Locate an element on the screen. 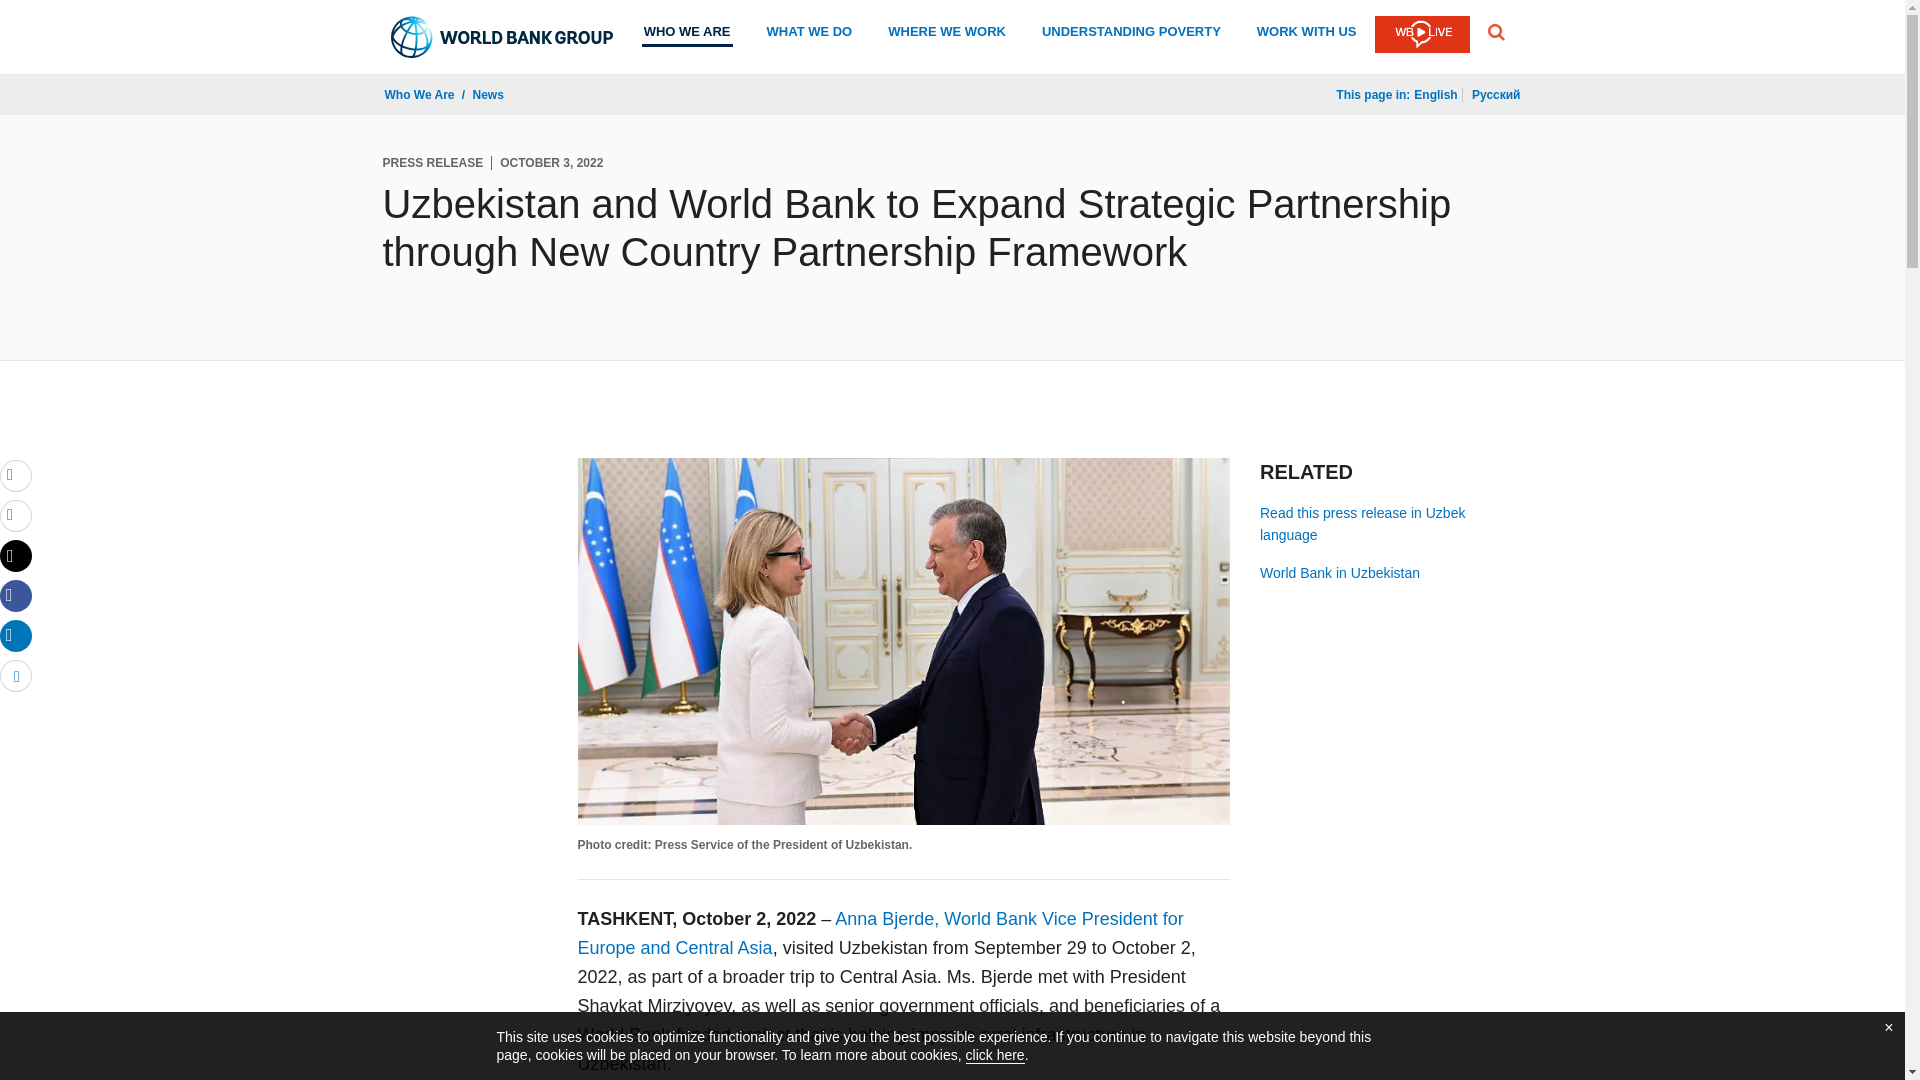  Global Search is located at coordinates (1496, 32).